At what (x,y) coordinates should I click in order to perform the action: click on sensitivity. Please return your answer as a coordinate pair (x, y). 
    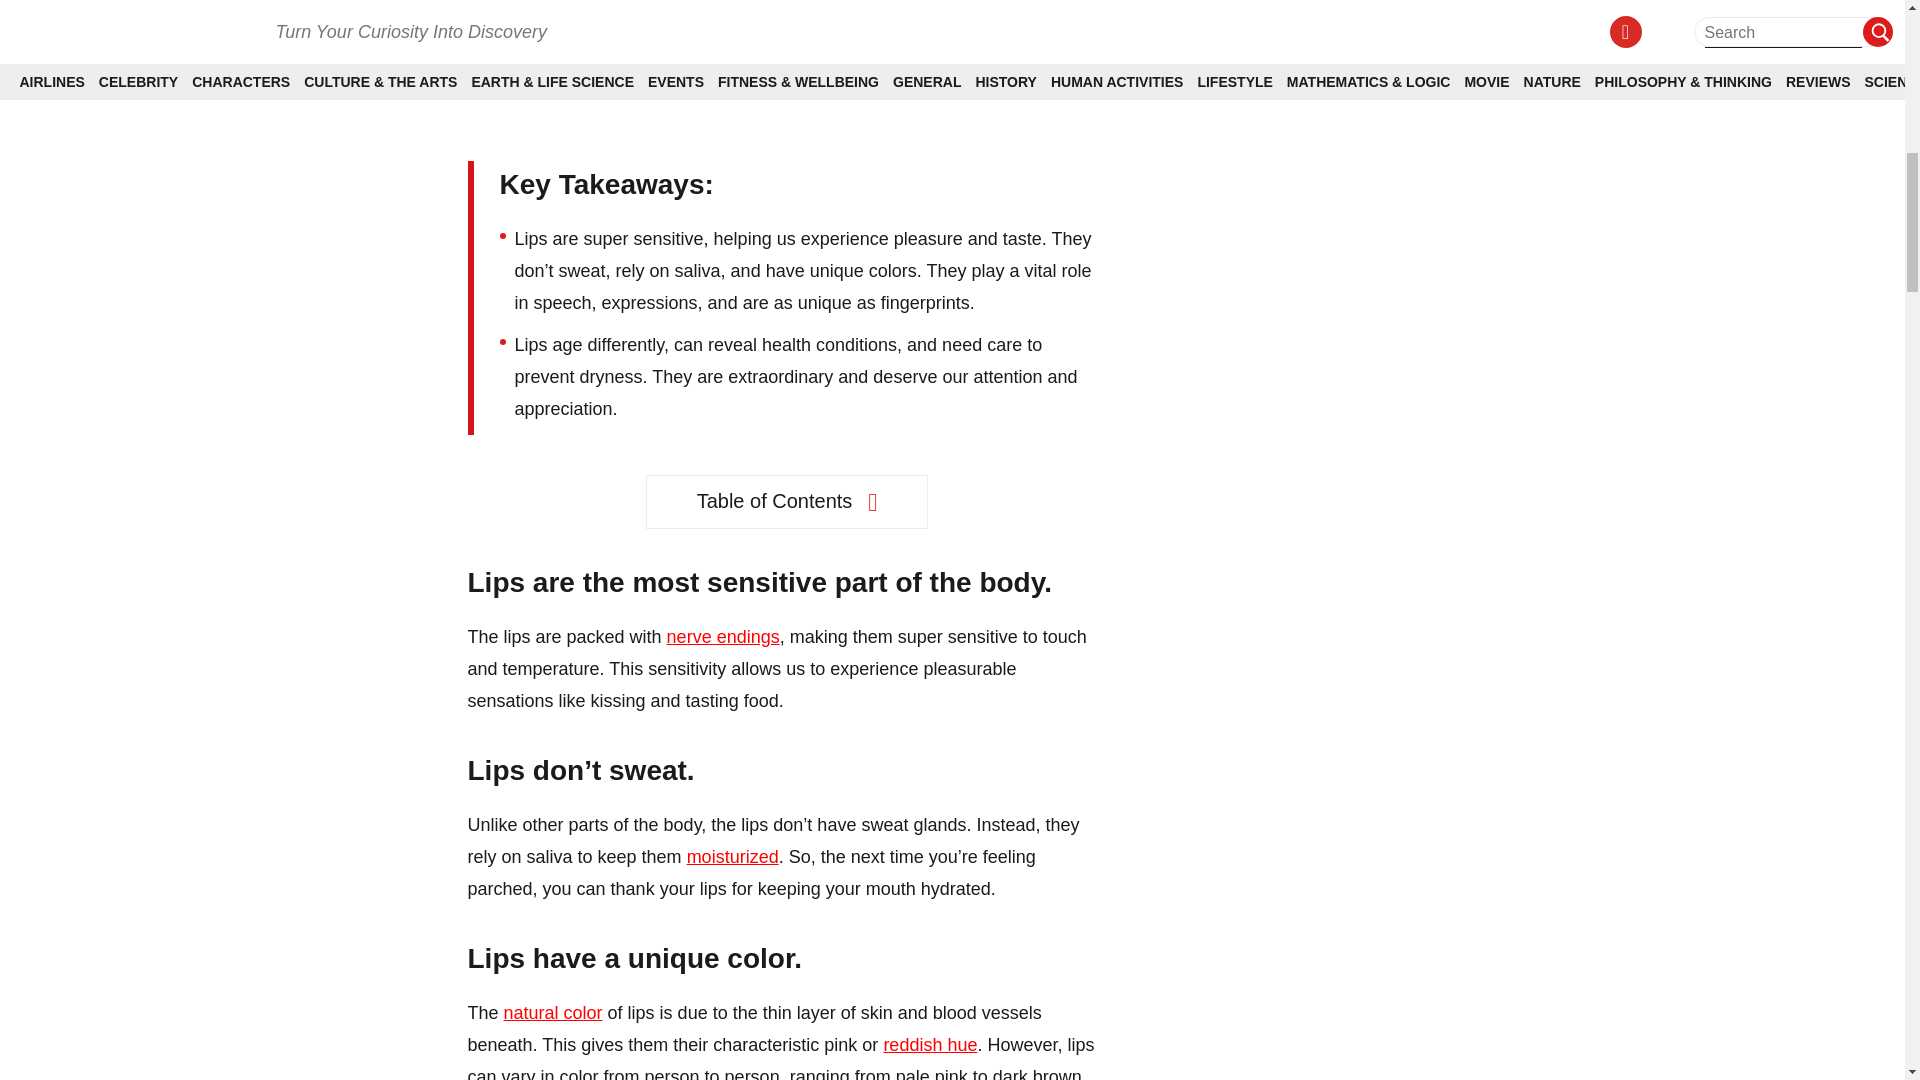
    Looking at the image, I should click on (506, 52).